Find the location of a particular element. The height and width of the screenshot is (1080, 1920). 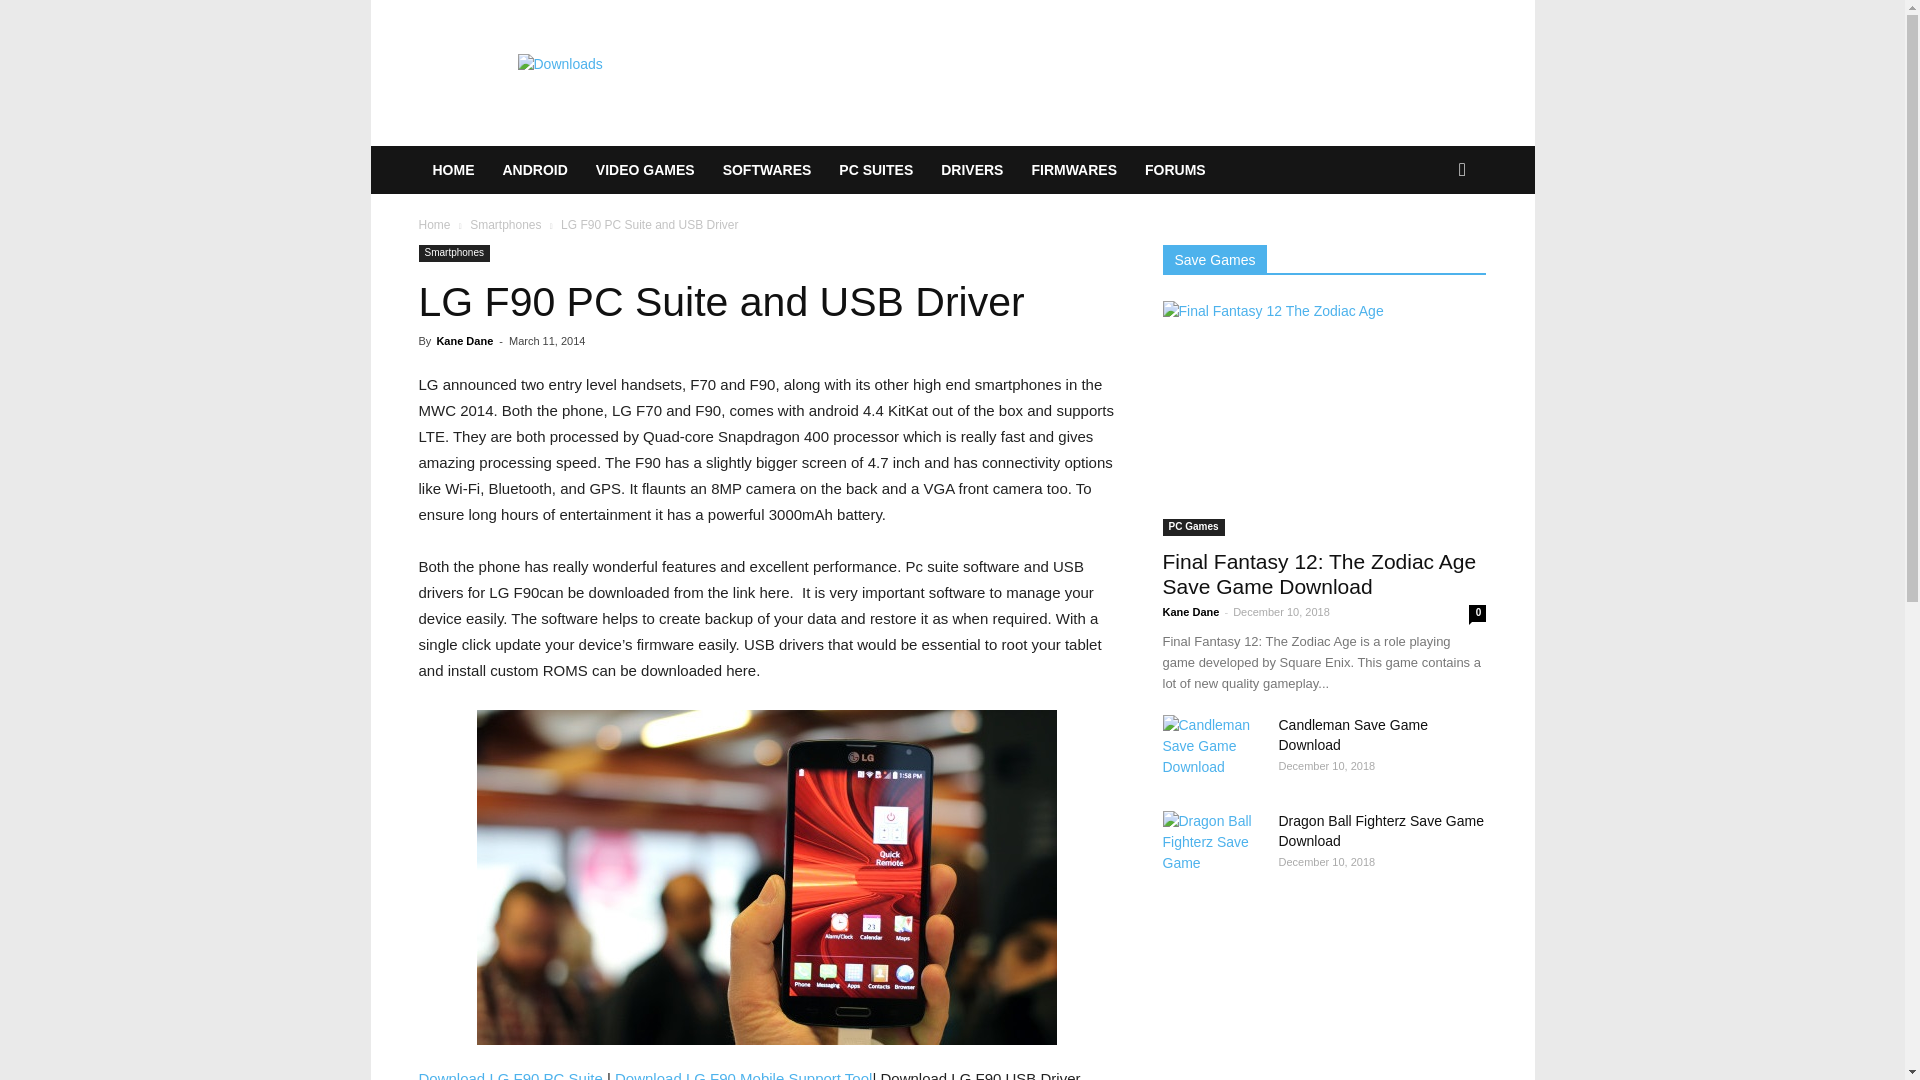

SOFTWARES is located at coordinates (766, 170).